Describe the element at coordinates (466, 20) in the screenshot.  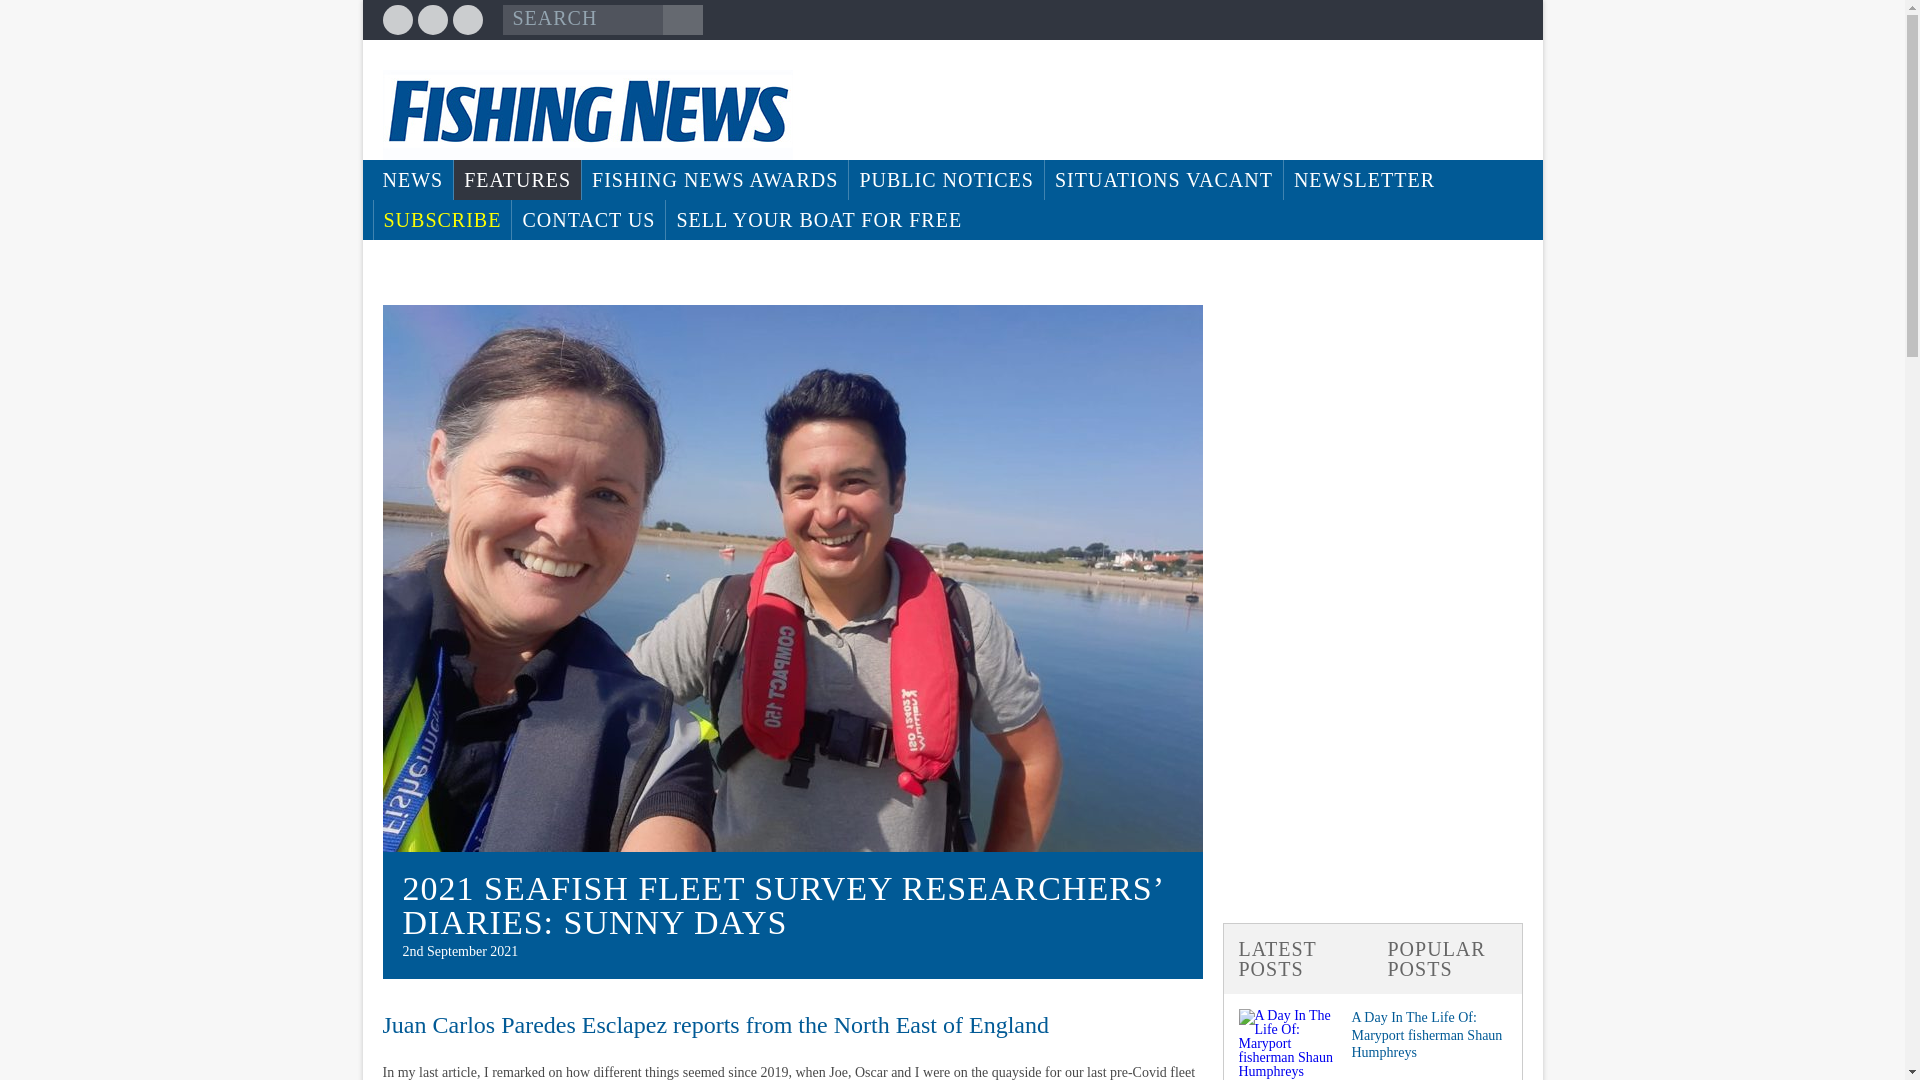
I see `YouTube` at that location.